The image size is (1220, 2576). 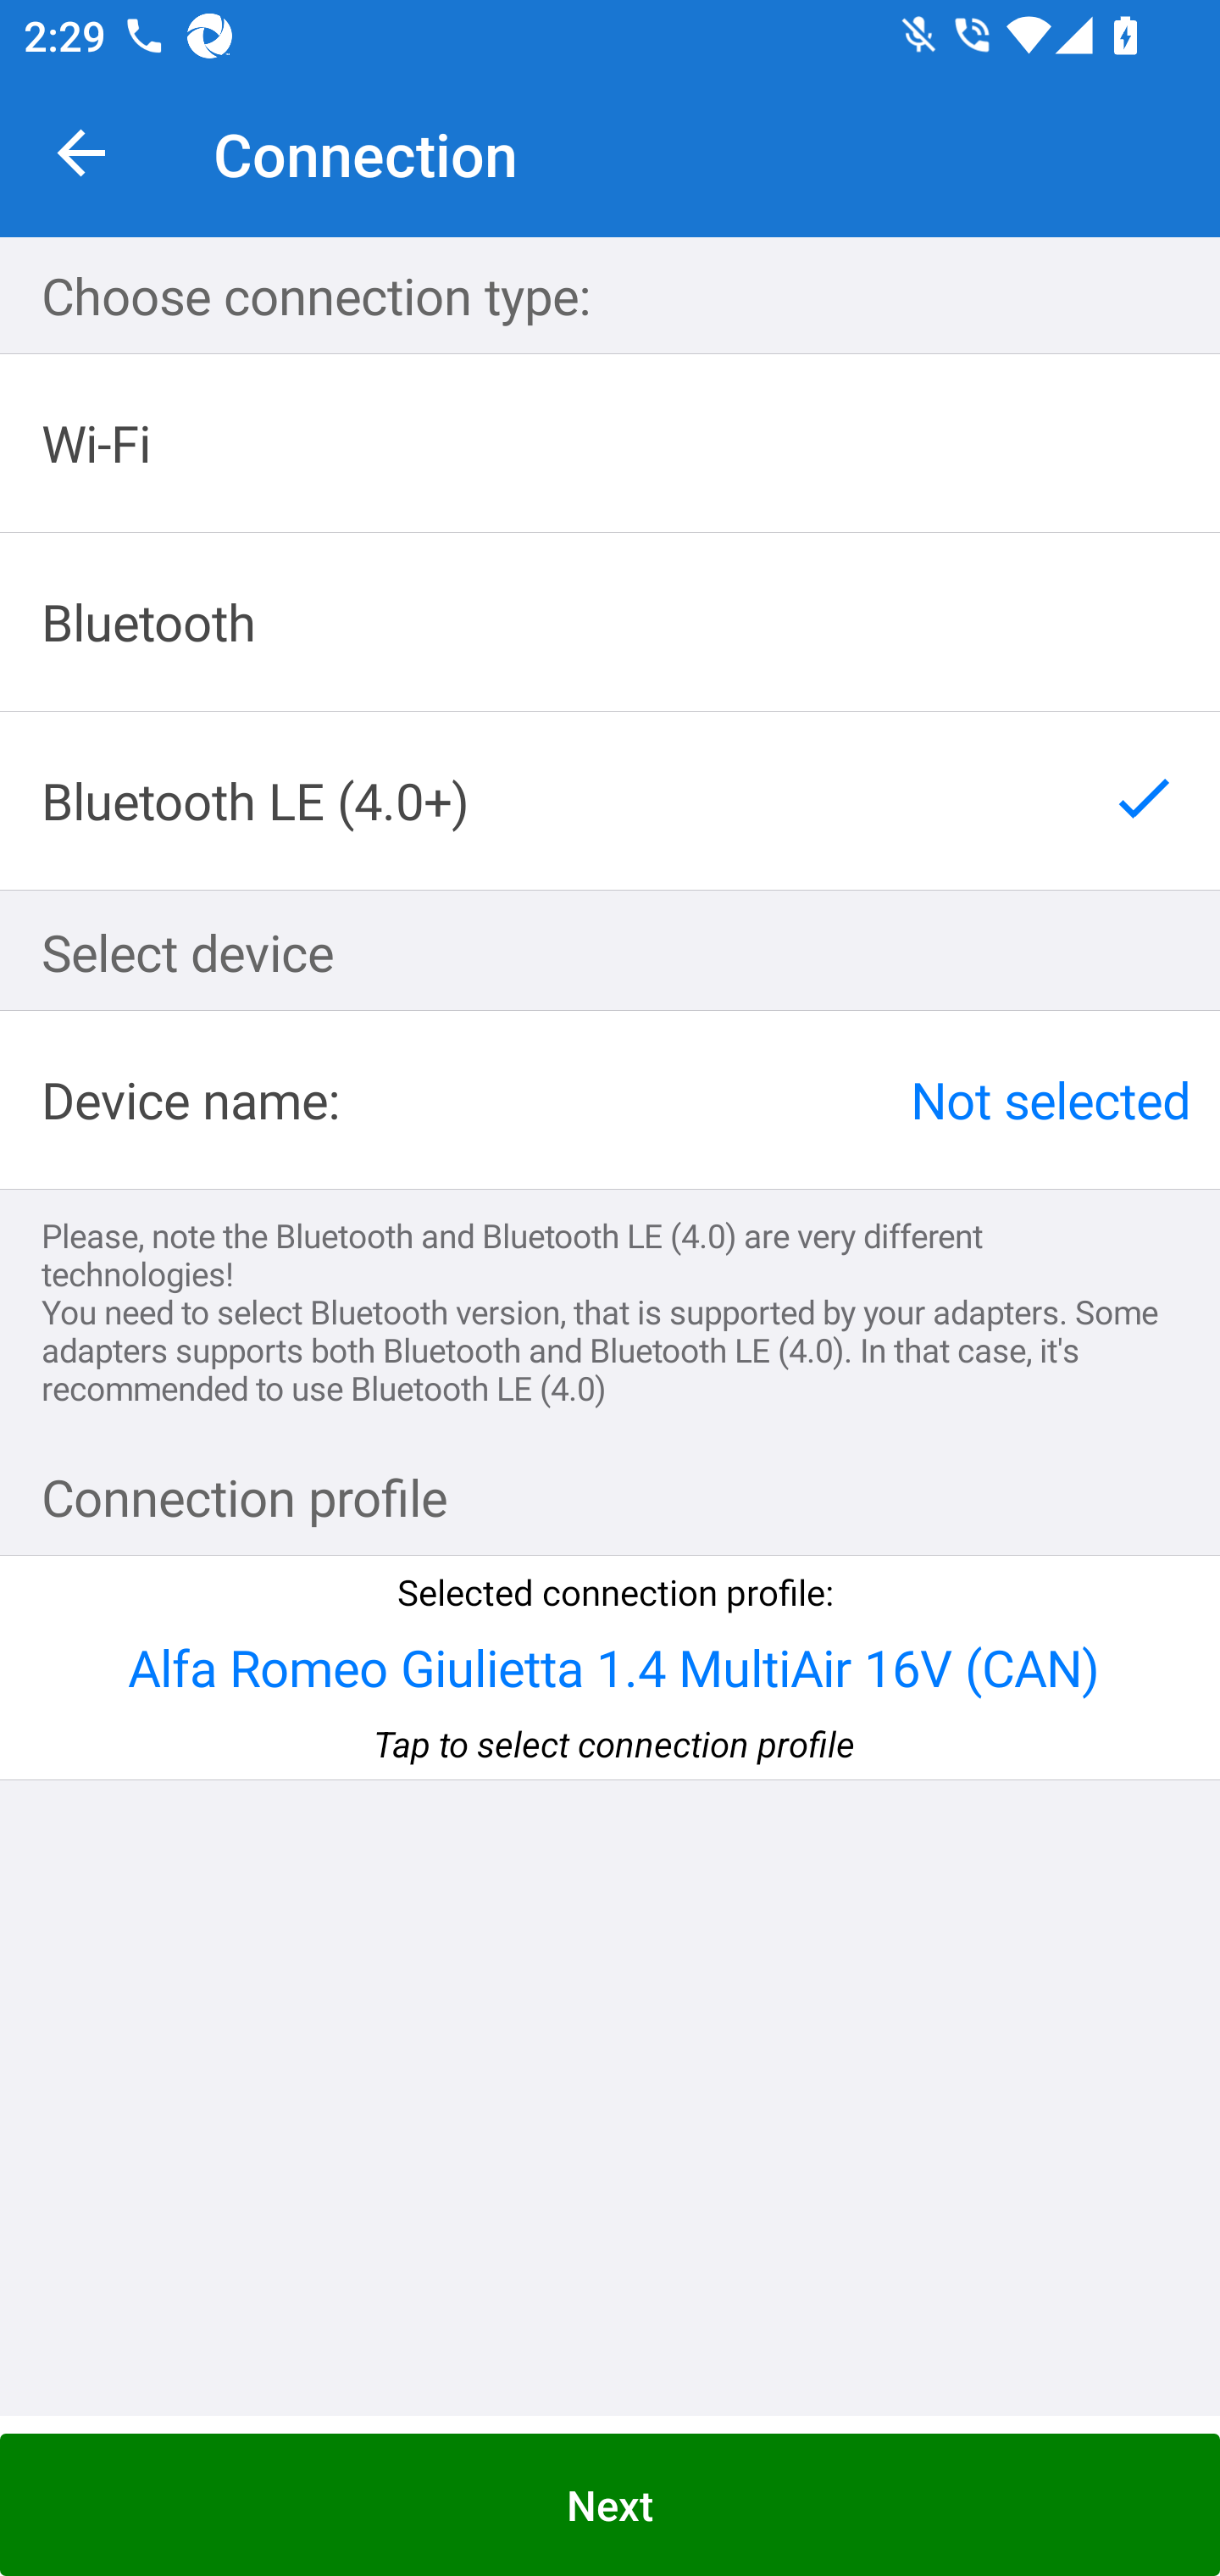 What do you see at coordinates (610, 444) in the screenshot?
I see `Wi-Fi` at bounding box center [610, 444].